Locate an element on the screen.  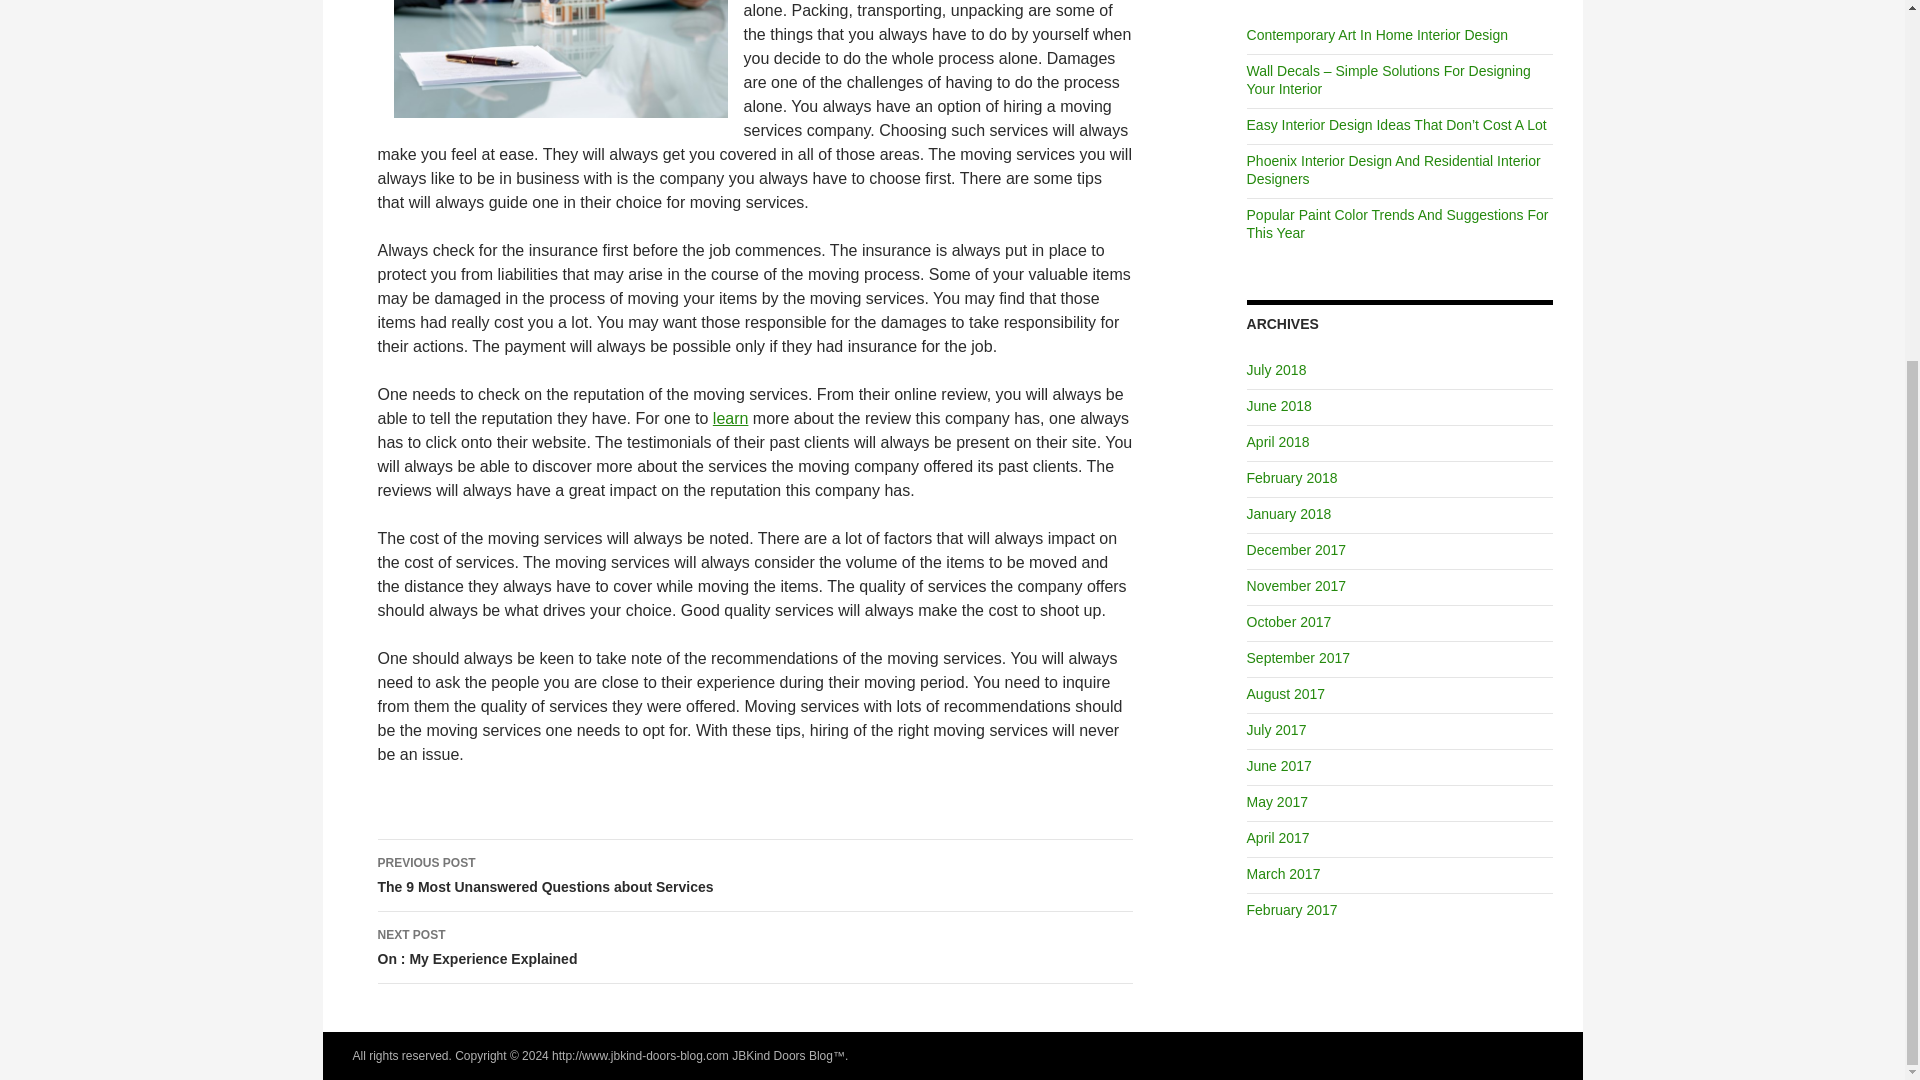
August 2017 is located at coordinates (1276, 730).